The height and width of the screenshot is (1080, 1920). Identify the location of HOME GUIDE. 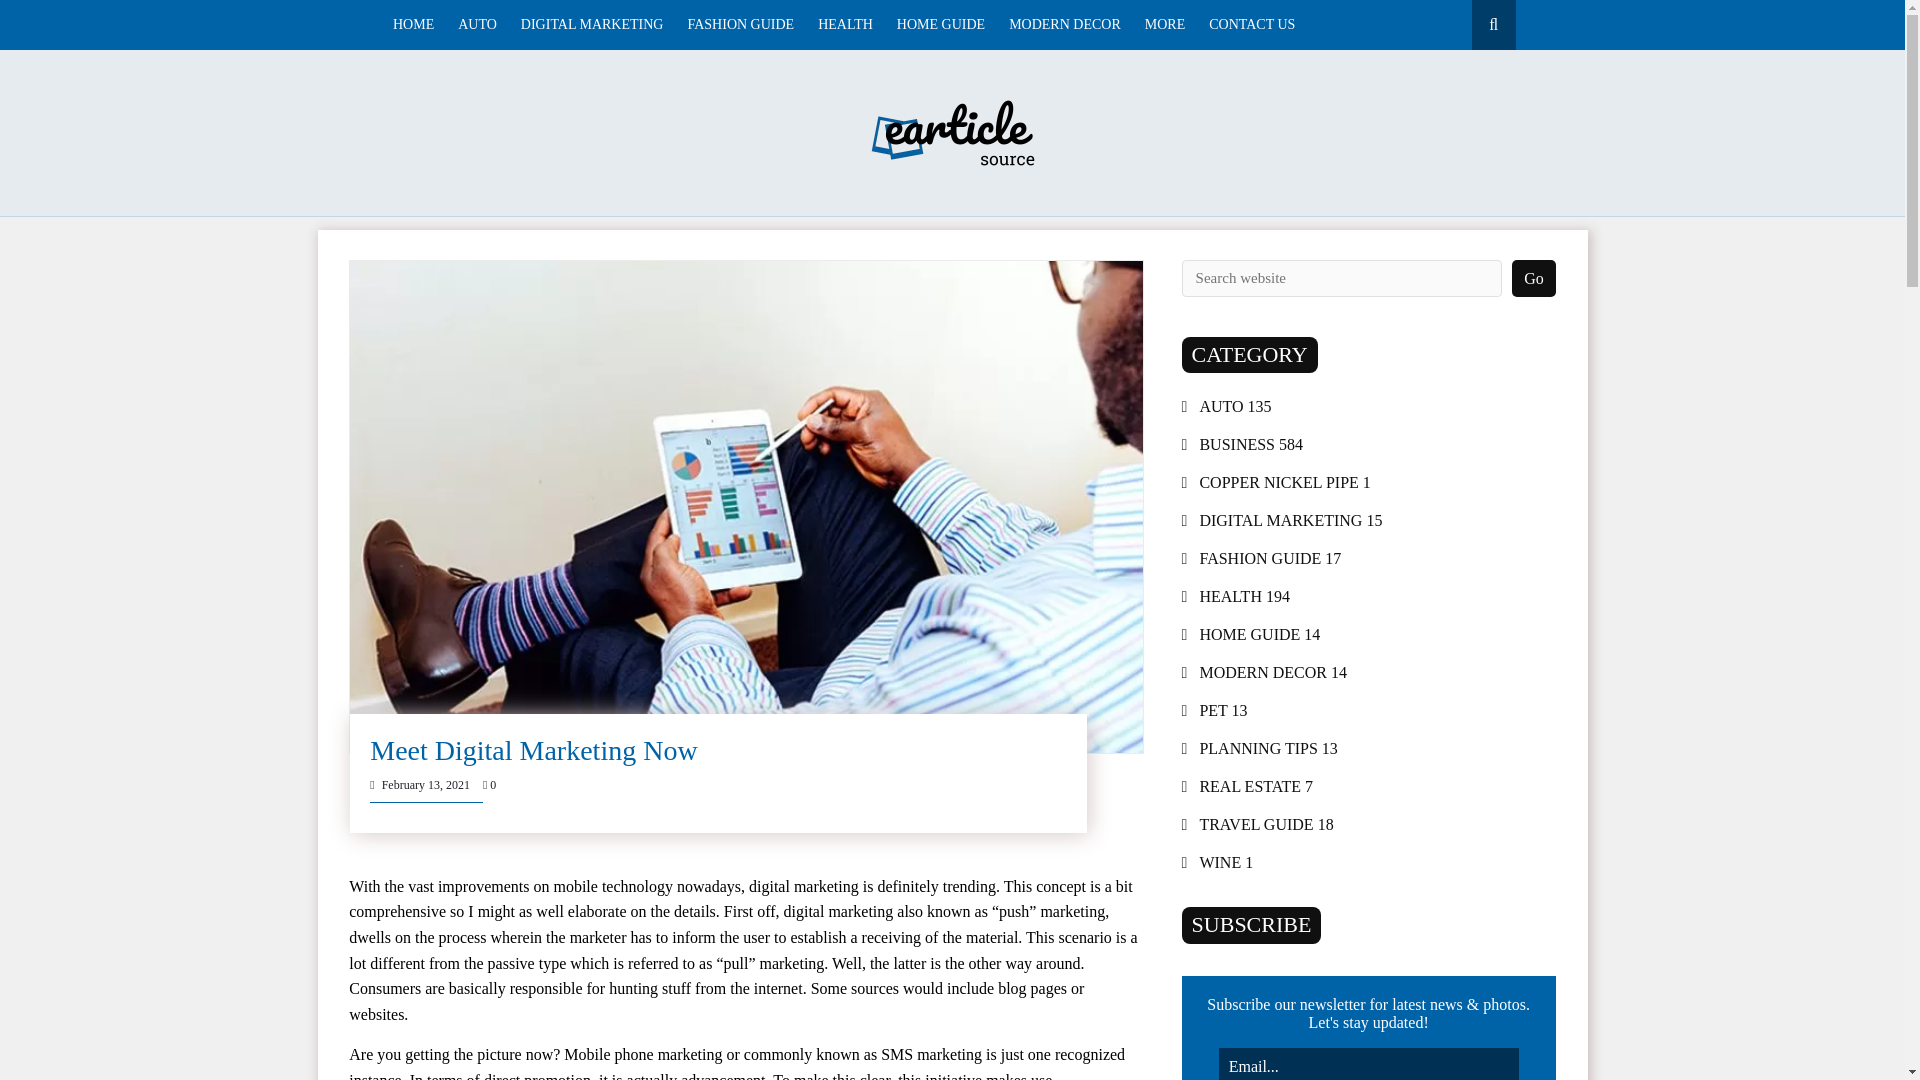
(940, 24).